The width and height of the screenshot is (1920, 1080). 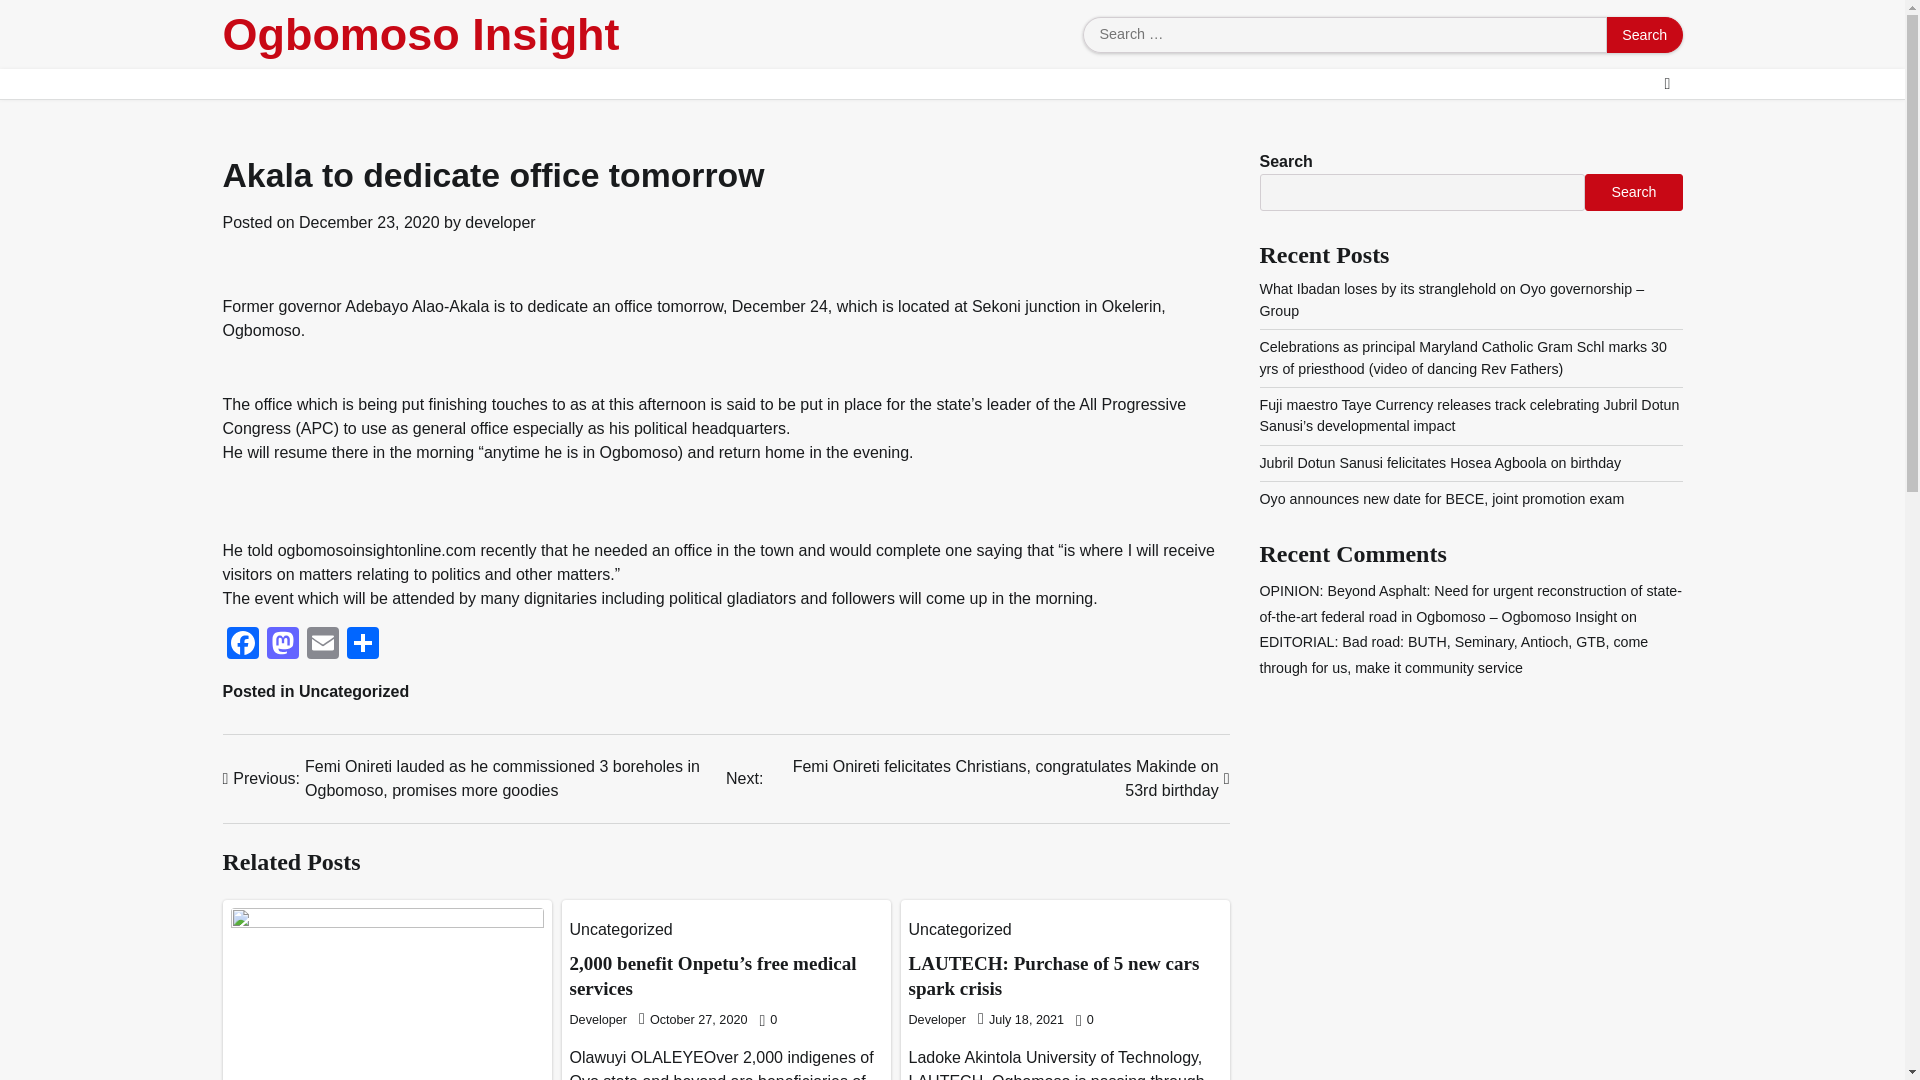 I want to click on Facebook, so click(x=242, y=646).